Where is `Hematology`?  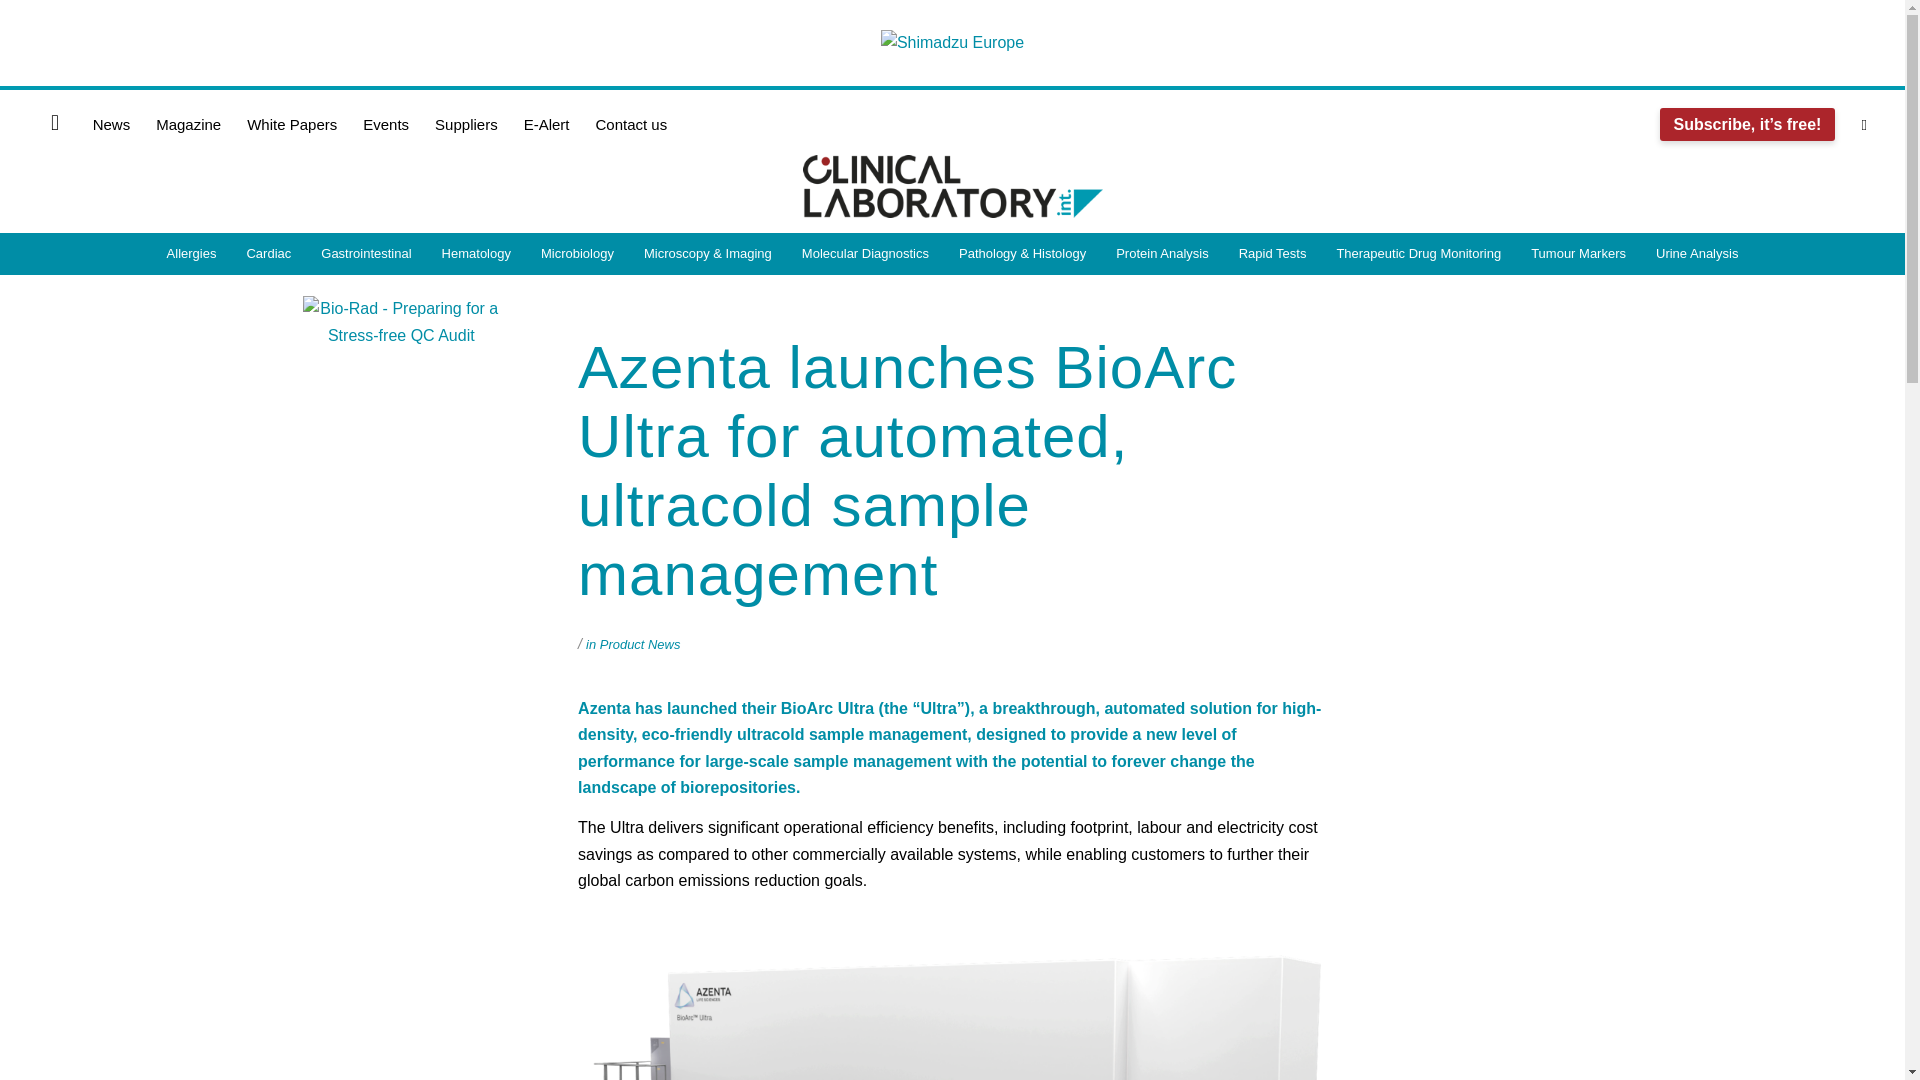
Hematology is located at coordinates (476, 254).